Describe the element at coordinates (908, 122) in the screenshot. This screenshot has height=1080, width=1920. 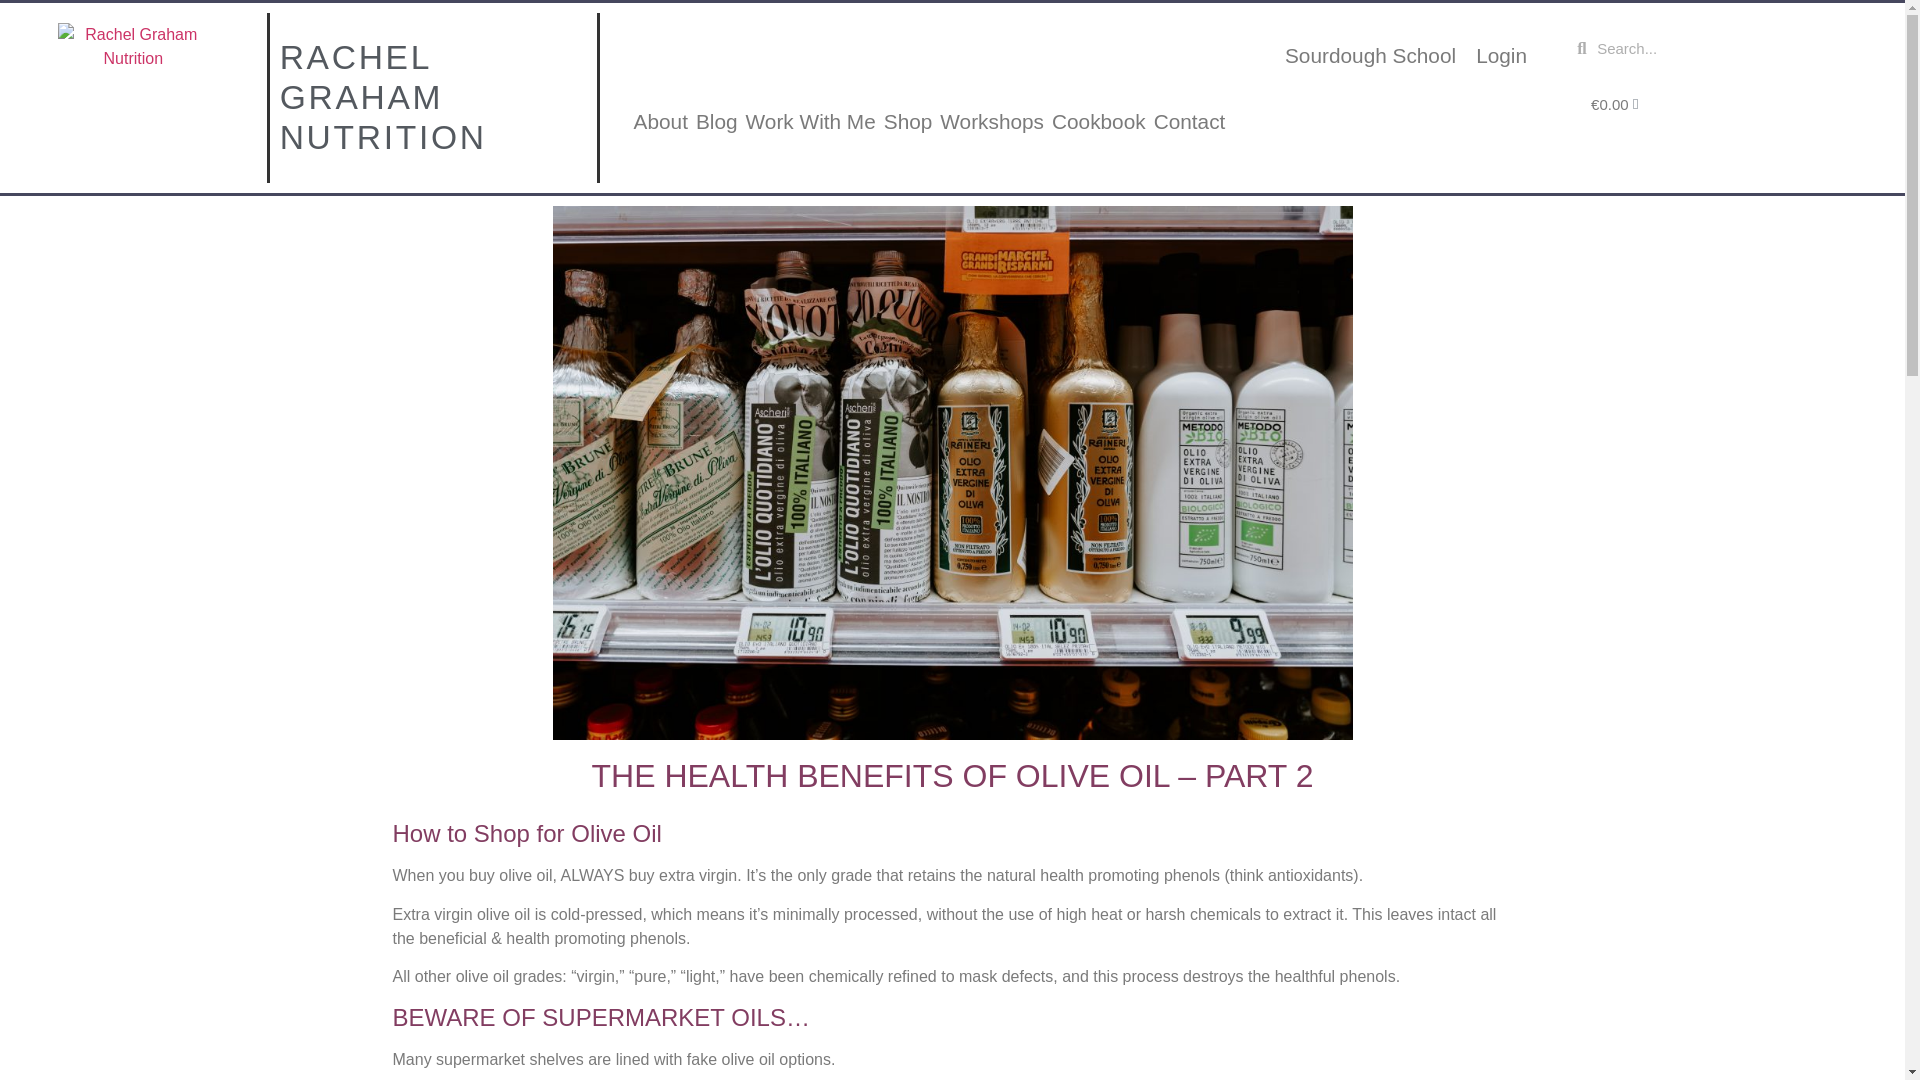
I see `Shop` at that location.